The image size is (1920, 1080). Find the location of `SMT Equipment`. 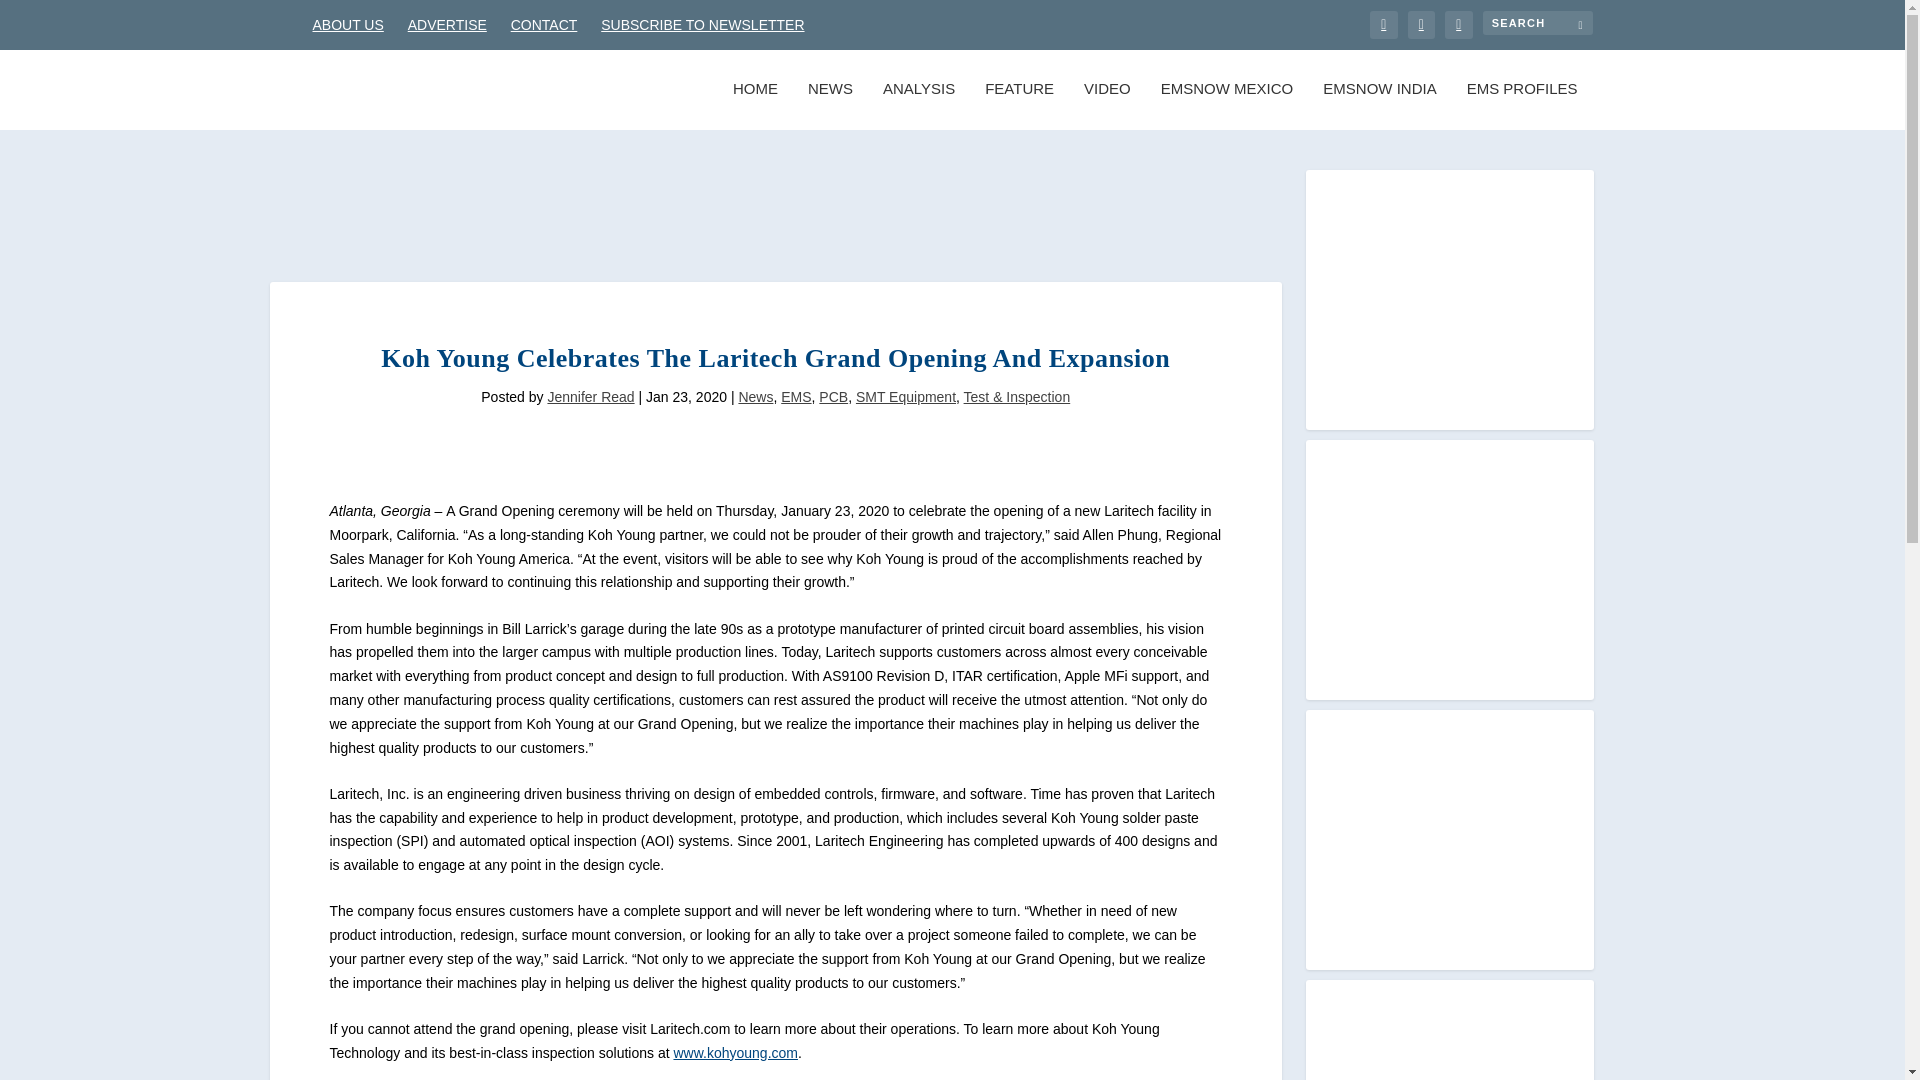

SMT Equipment is located at coordinates (906, 396).